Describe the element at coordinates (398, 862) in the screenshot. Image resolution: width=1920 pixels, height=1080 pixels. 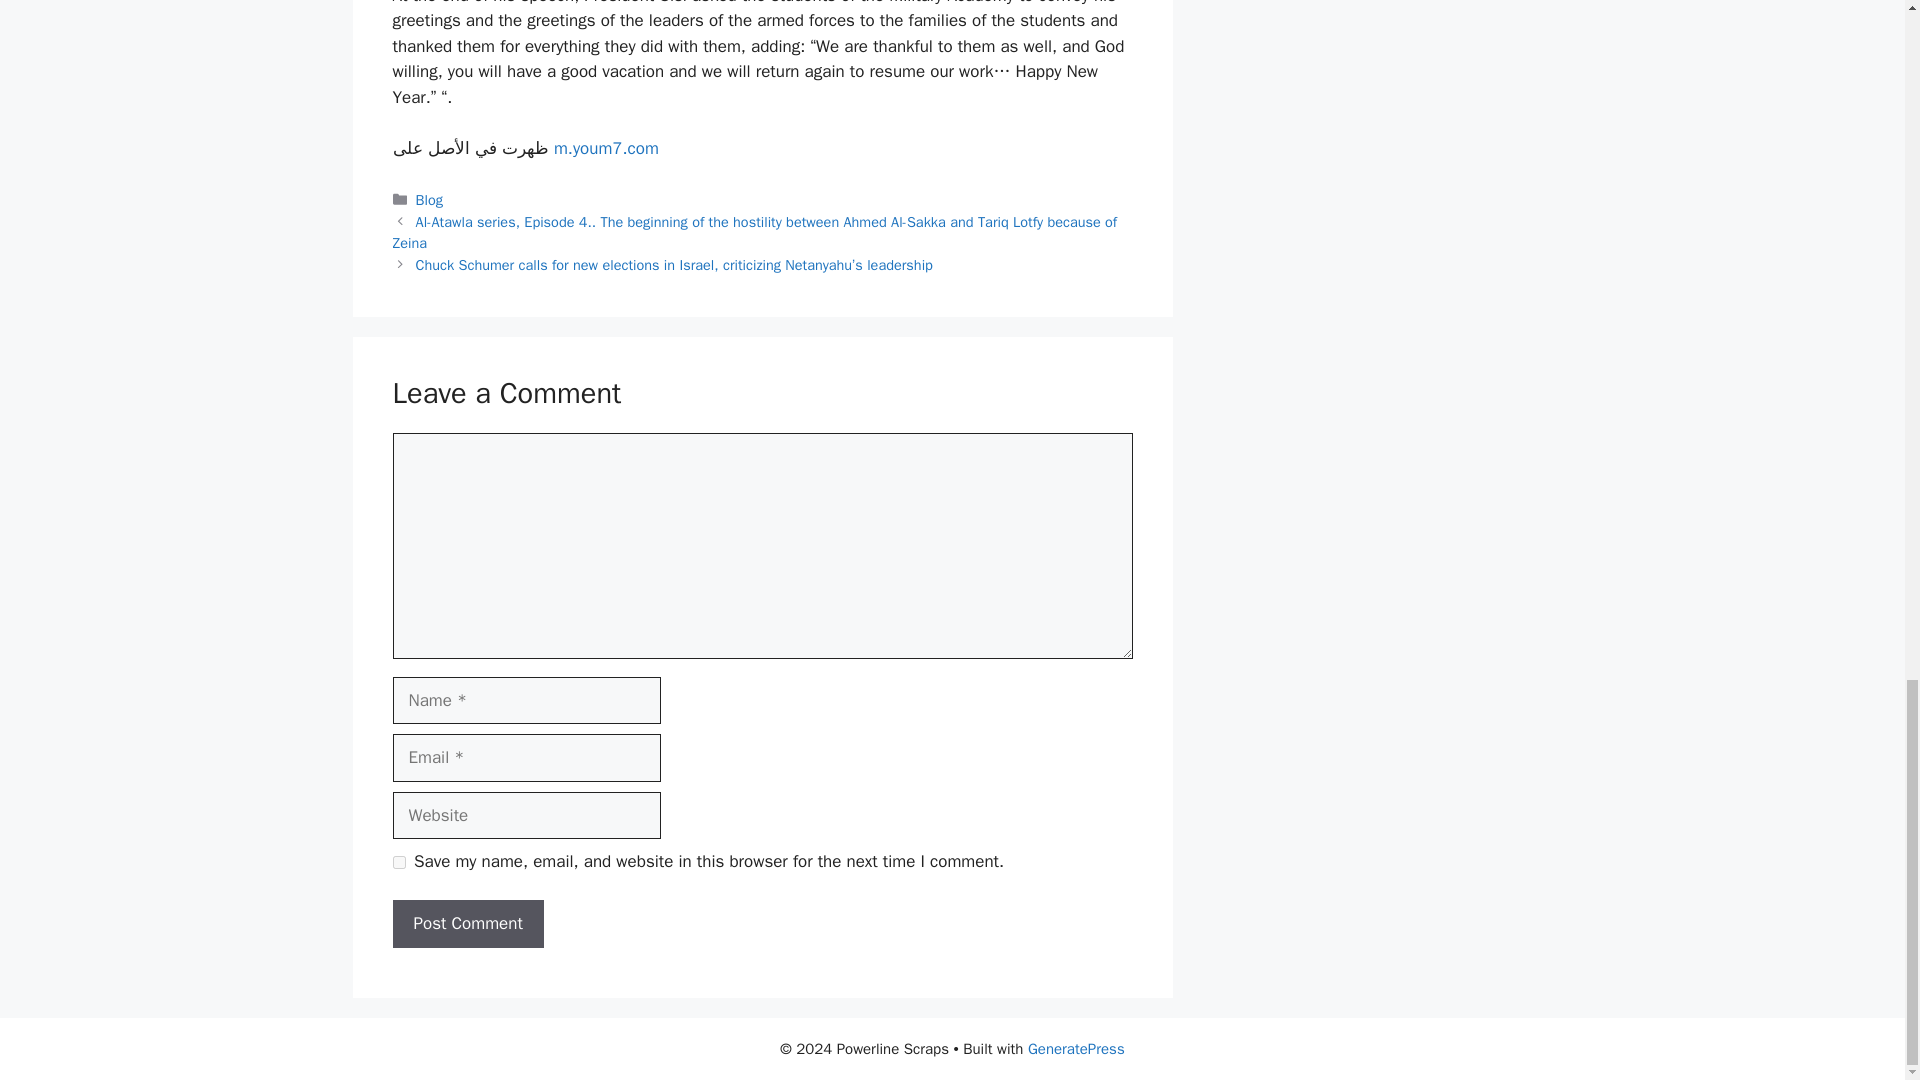
I see `yes` at that location.